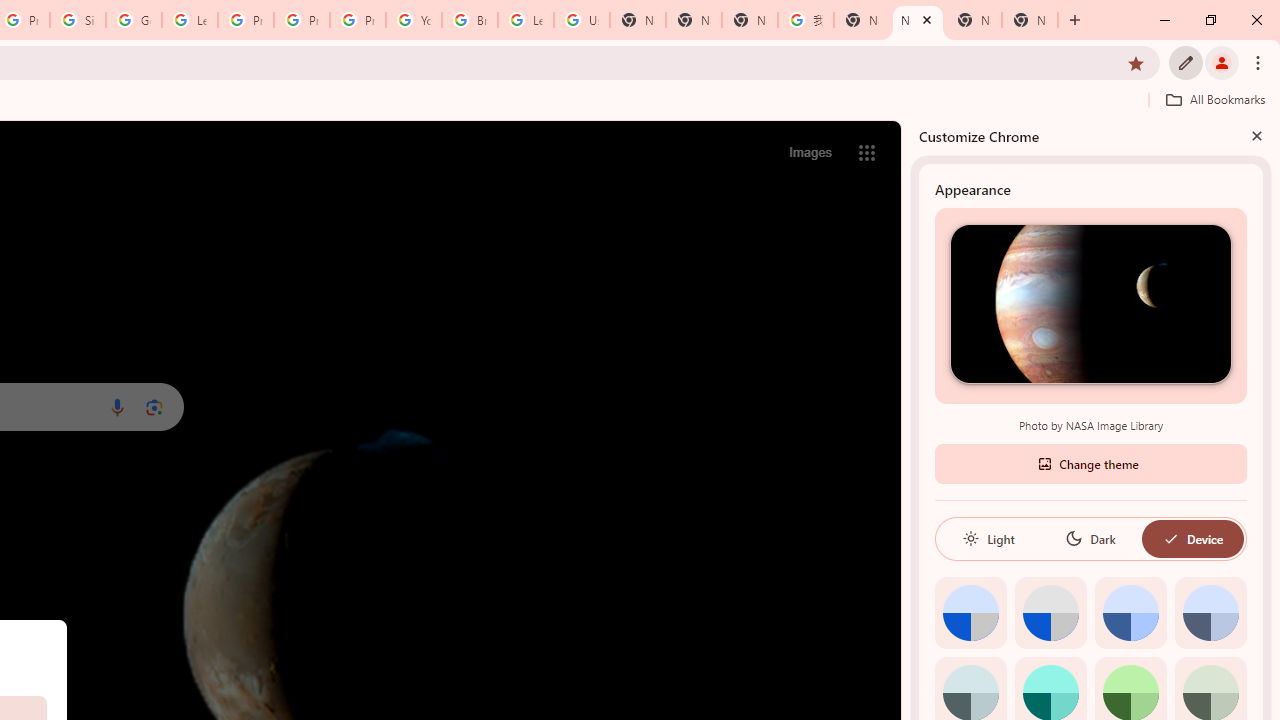 Image resolution: width=1280 pixels, height=720 pixels. What do you see at coordinates (1090, 538) in the screenshot?
I see `Dark` at bounding box center [1090, 538].